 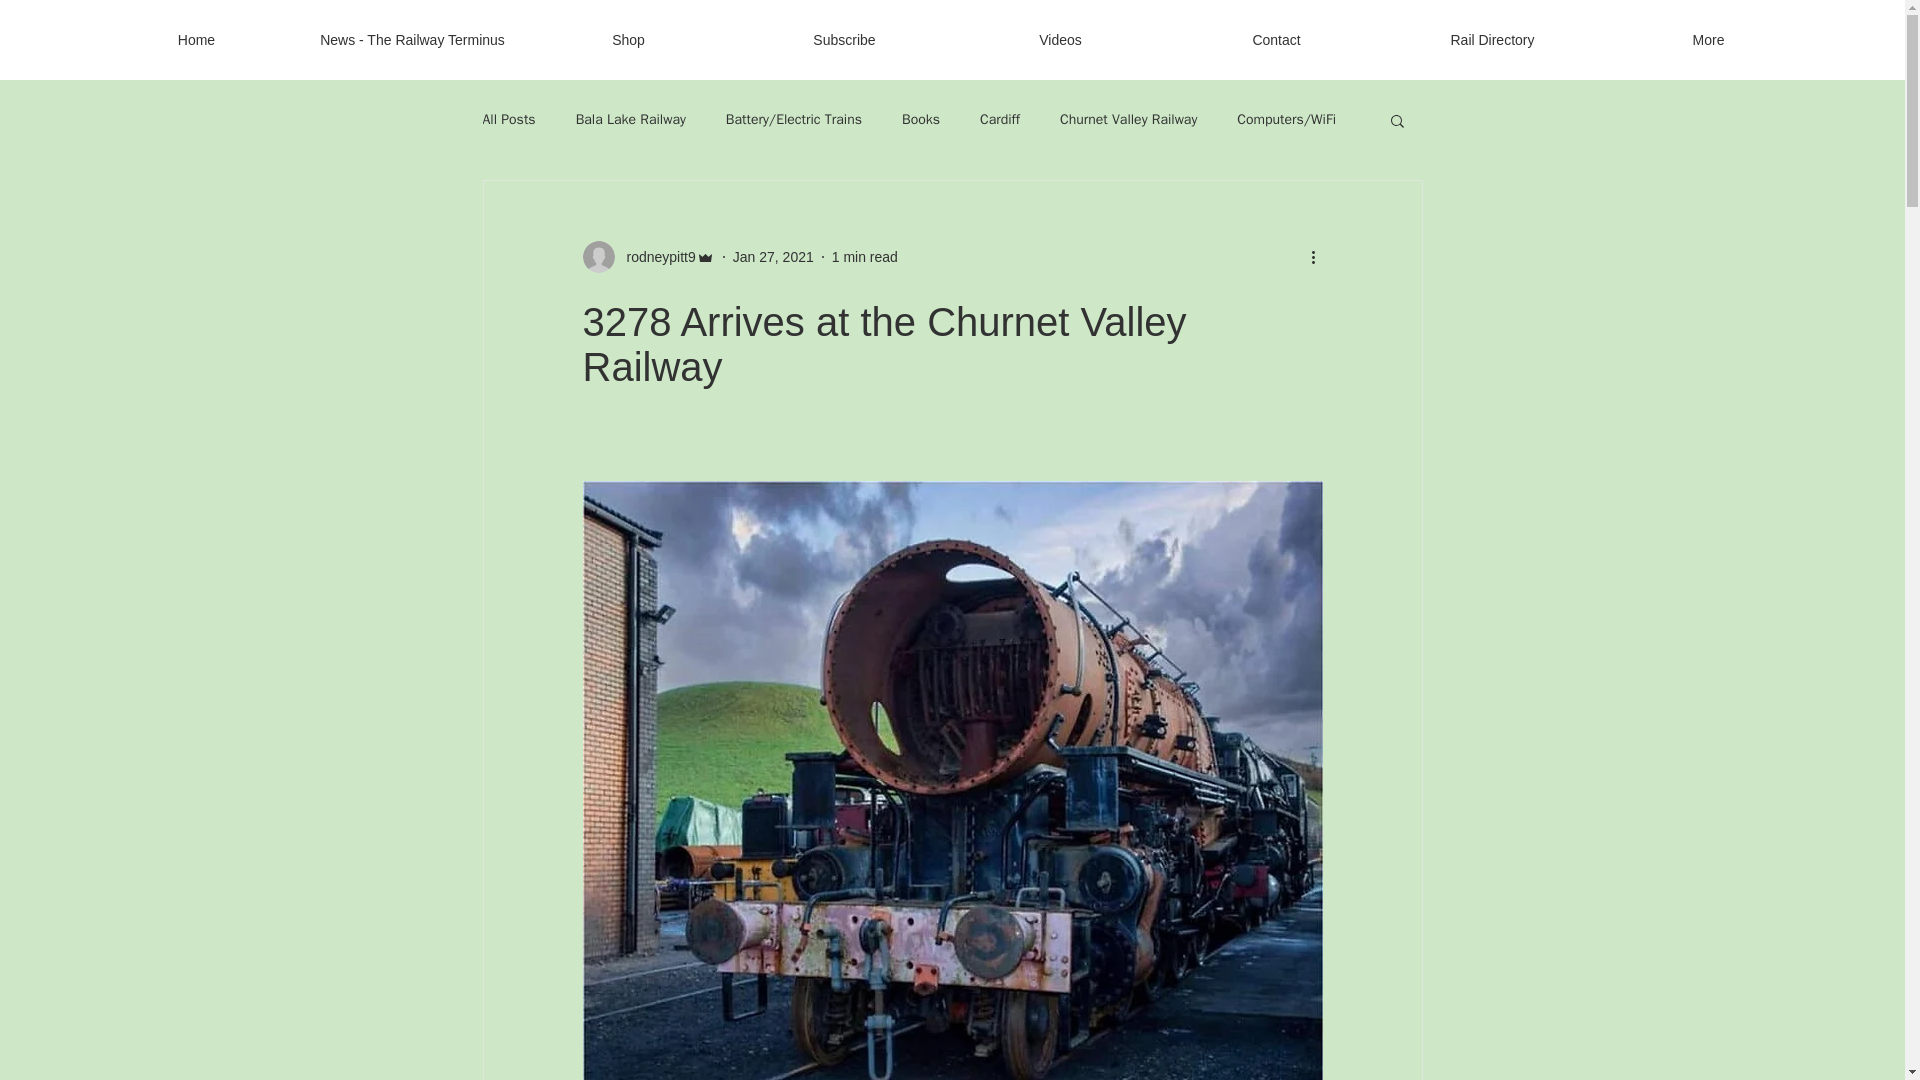 I want to click on rodneypitt9, so click(x=654, y=256).